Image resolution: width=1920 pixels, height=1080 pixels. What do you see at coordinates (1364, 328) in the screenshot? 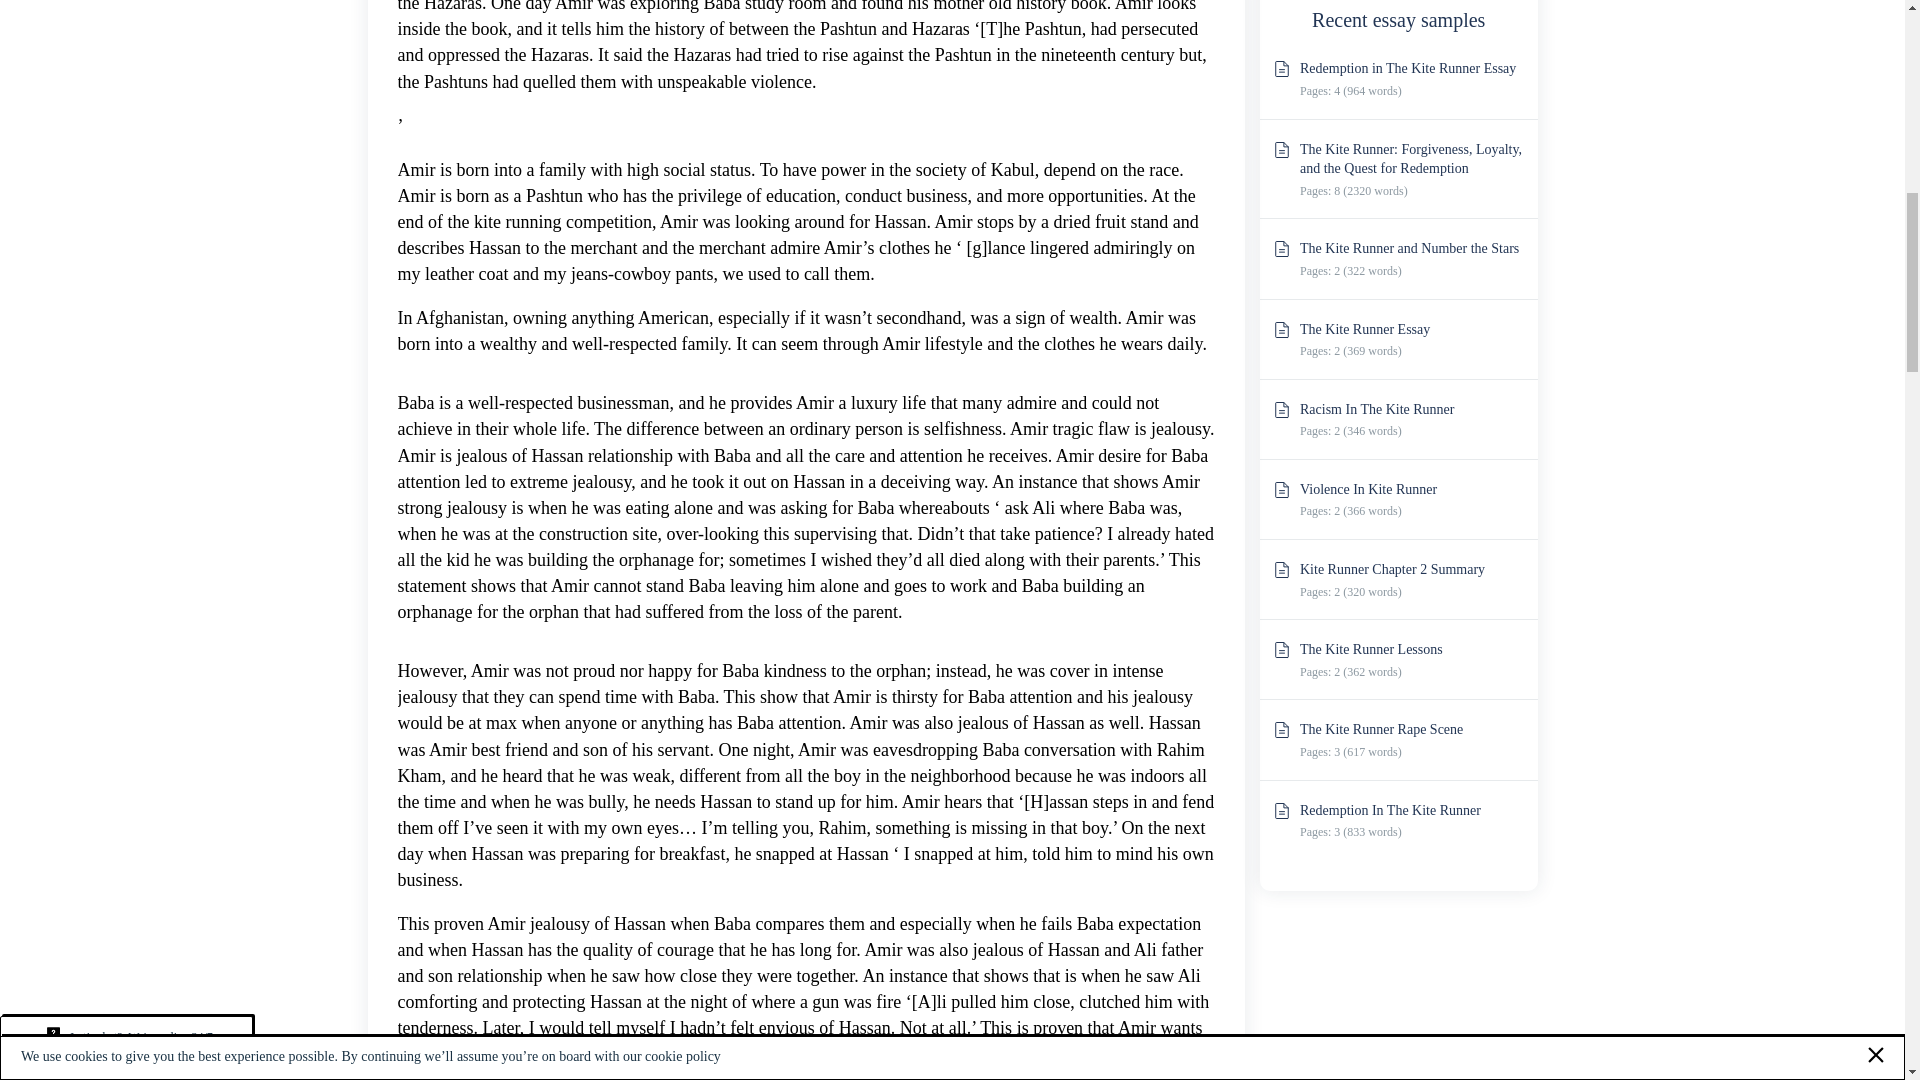
I see `The Kite Runner Essay` at bounding box center [1364, 328].